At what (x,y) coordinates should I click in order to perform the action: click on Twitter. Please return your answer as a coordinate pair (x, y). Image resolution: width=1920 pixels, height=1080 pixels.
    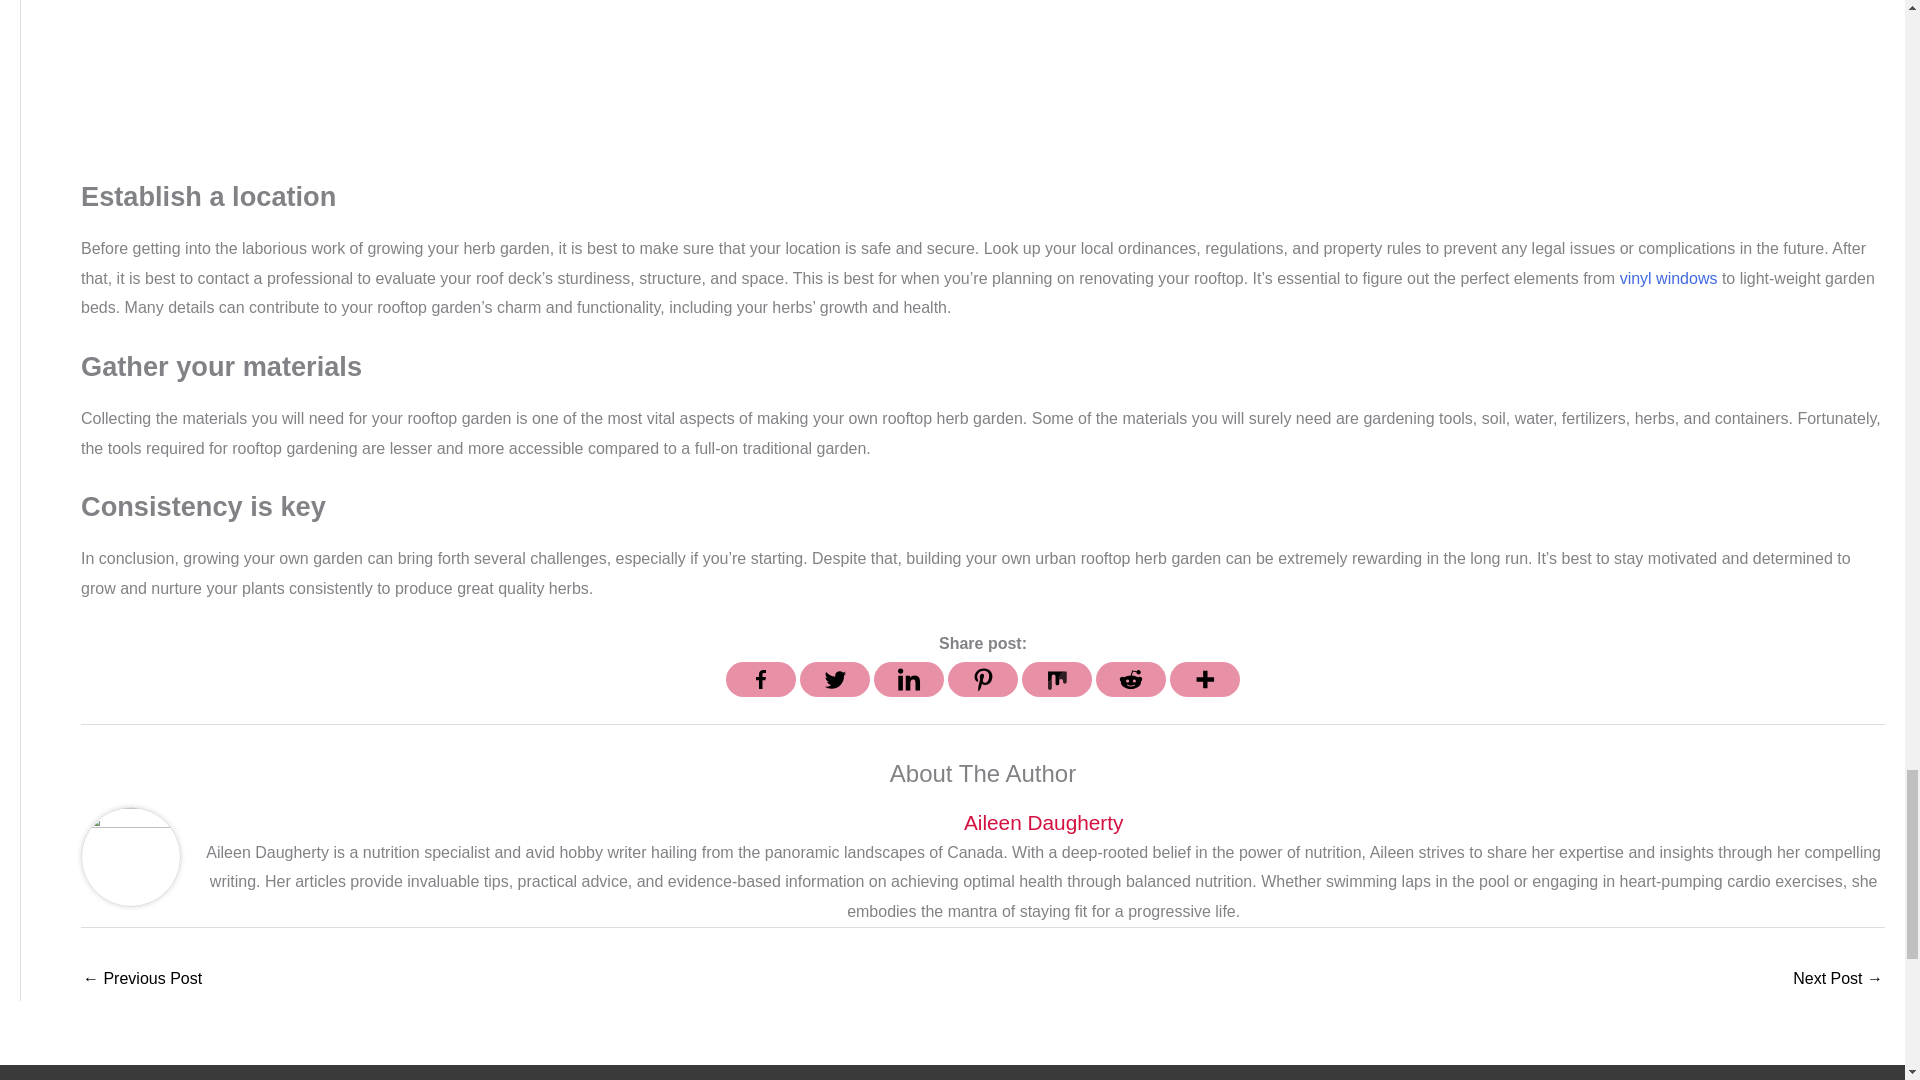
    Looking at the image, I should click on (834, 679).